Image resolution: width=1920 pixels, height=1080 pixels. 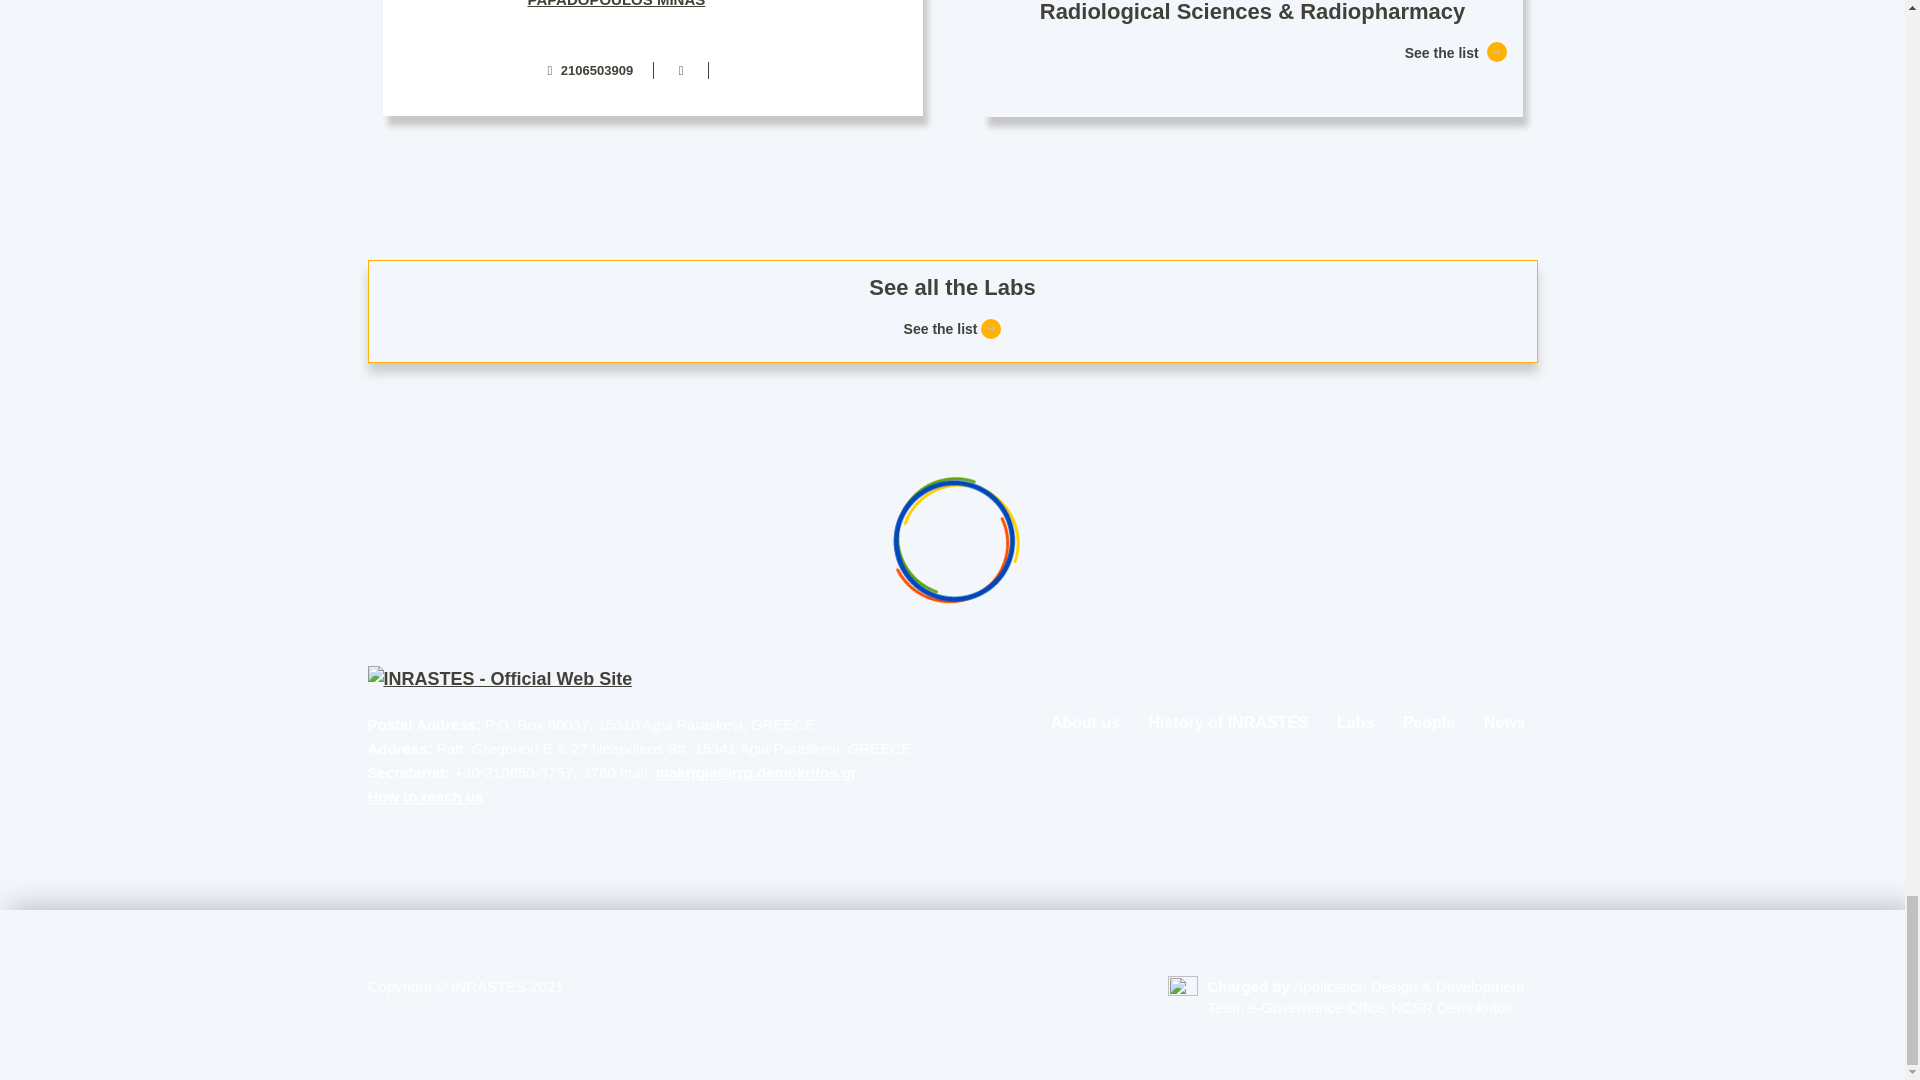 What do you see at coordinates (590, 70) in the screenshot?
I see `2106503909` at bounding box center [590, 70].